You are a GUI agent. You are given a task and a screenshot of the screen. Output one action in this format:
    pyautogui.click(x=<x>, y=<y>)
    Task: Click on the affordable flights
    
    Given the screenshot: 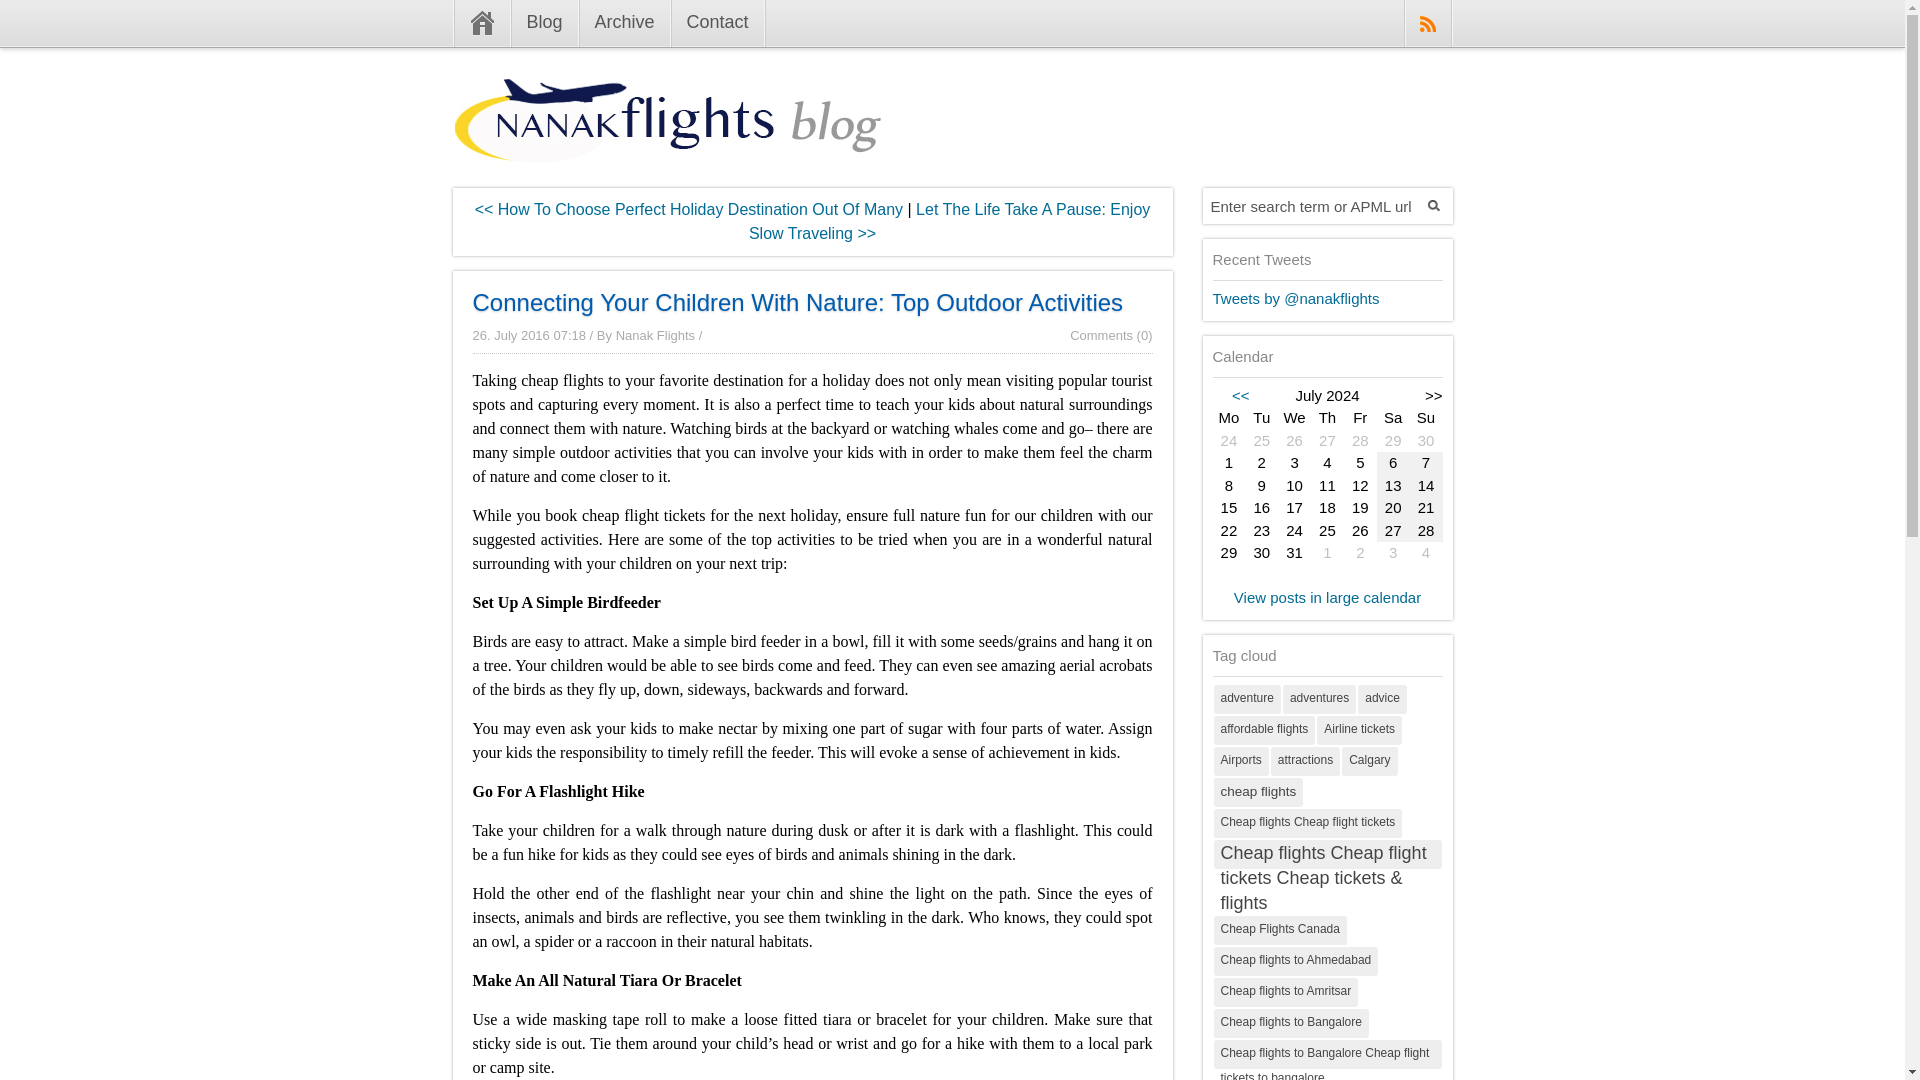 What is the action you would take?
    pyautogui.click(x=1264, y=730)
    